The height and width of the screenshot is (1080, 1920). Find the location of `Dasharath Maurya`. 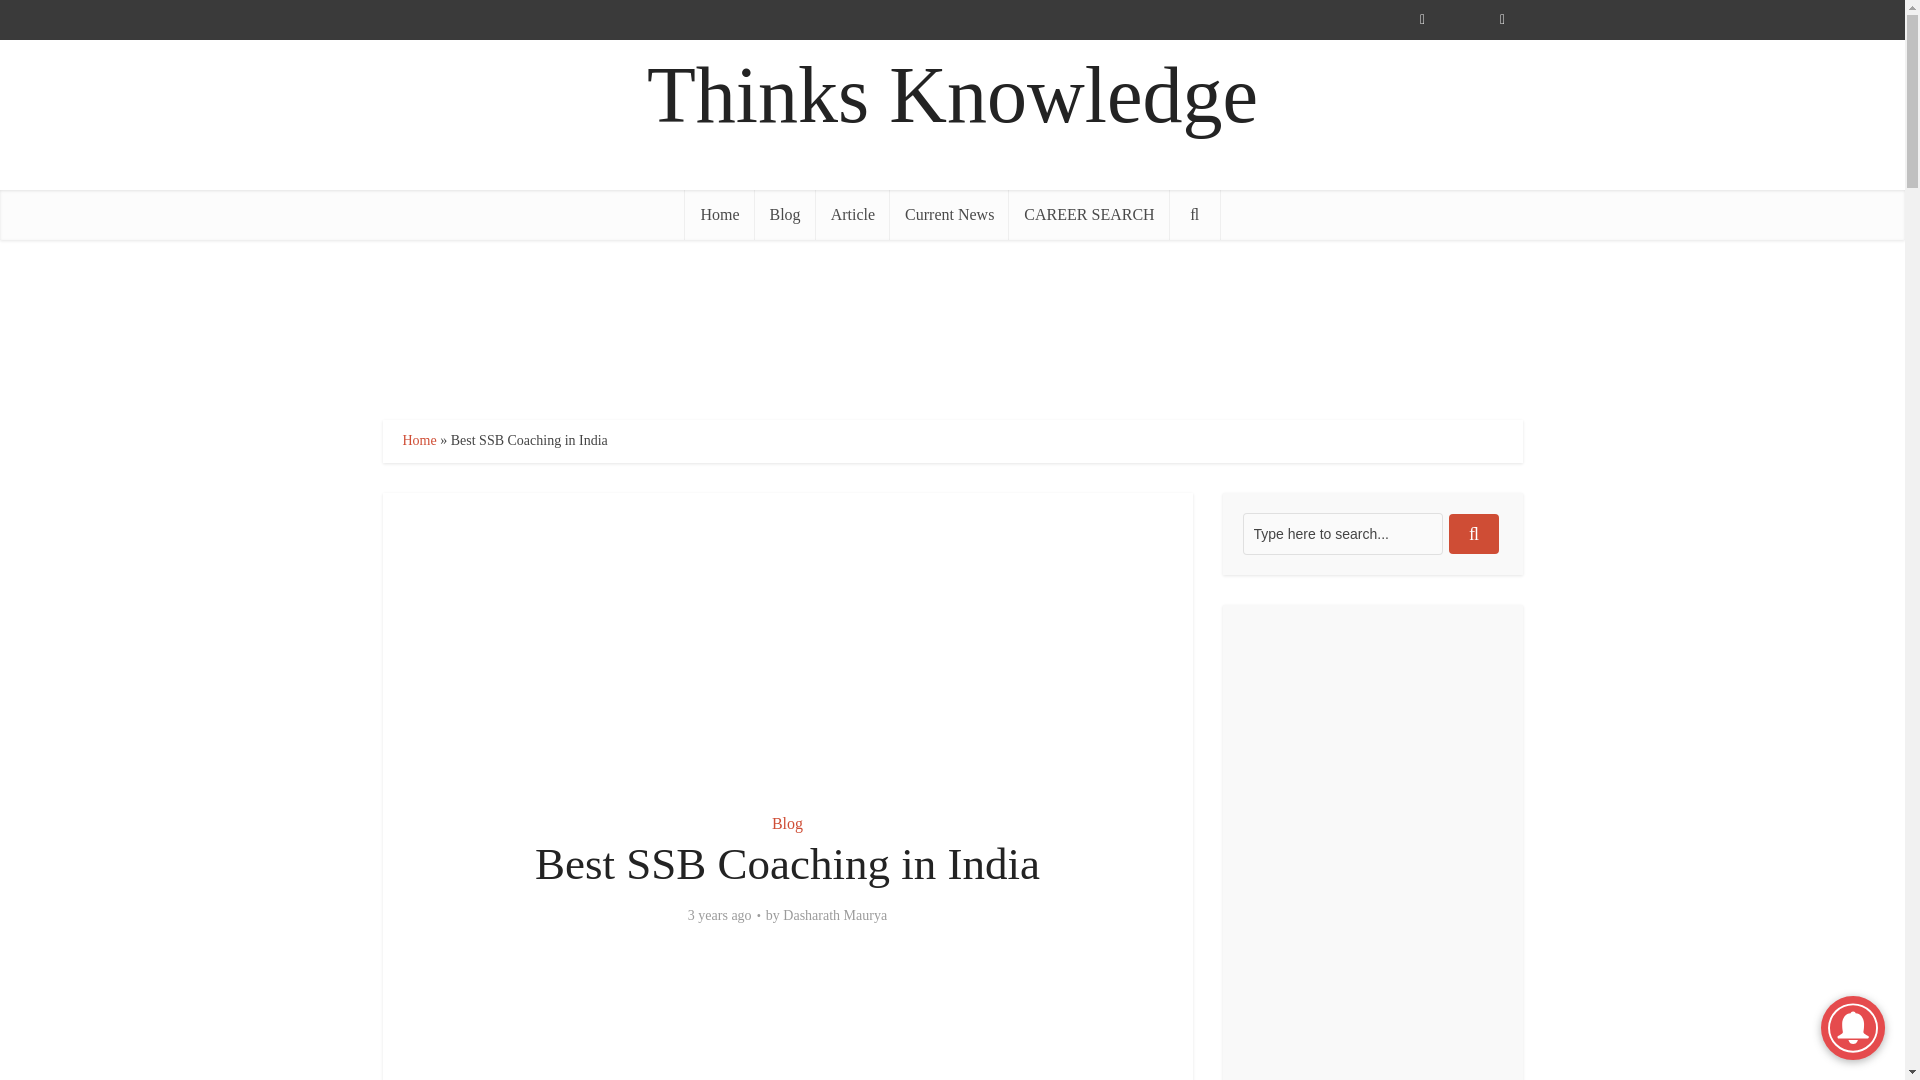

Dasharath Maurya is located at coordinates (835, 916).